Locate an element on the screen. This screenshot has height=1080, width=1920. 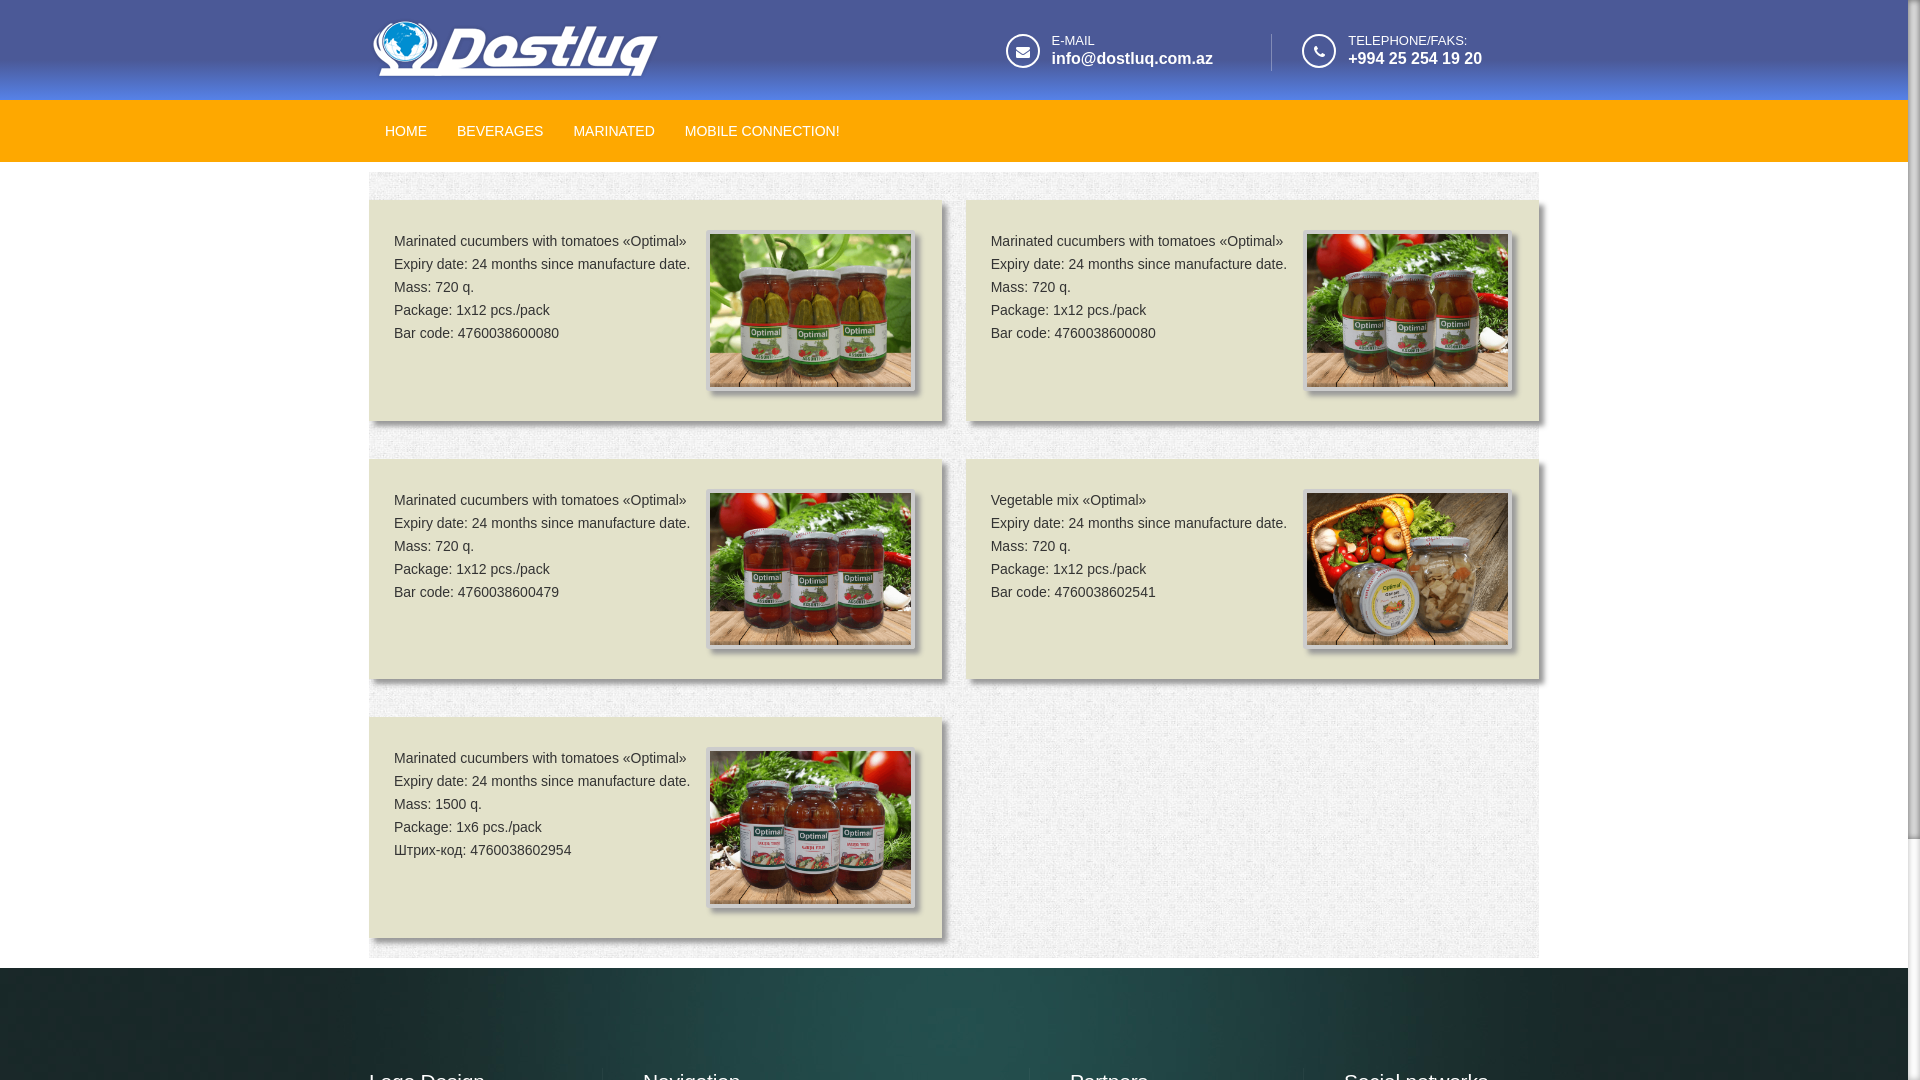
HOME is located at coordinates (406, 129).